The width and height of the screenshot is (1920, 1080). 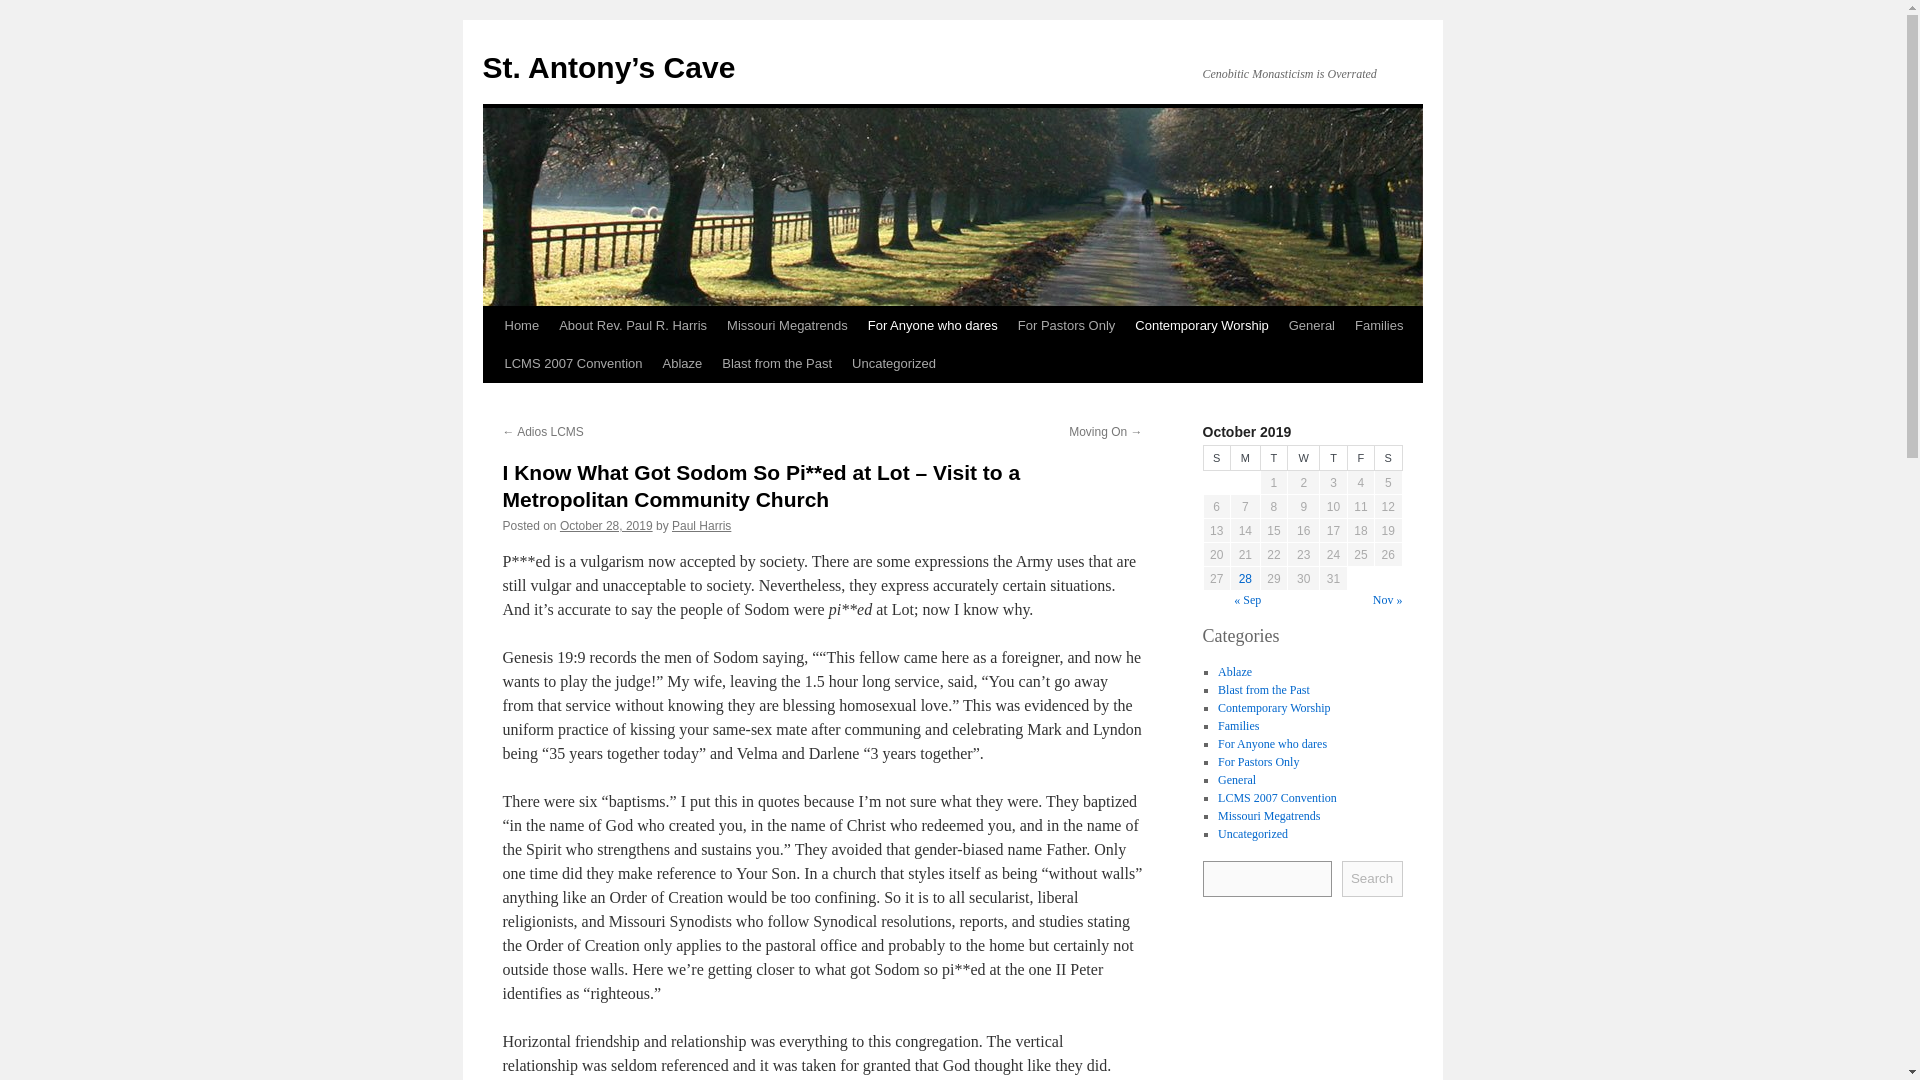 I want to click on Uncategorized, so click(x=894, y=364).